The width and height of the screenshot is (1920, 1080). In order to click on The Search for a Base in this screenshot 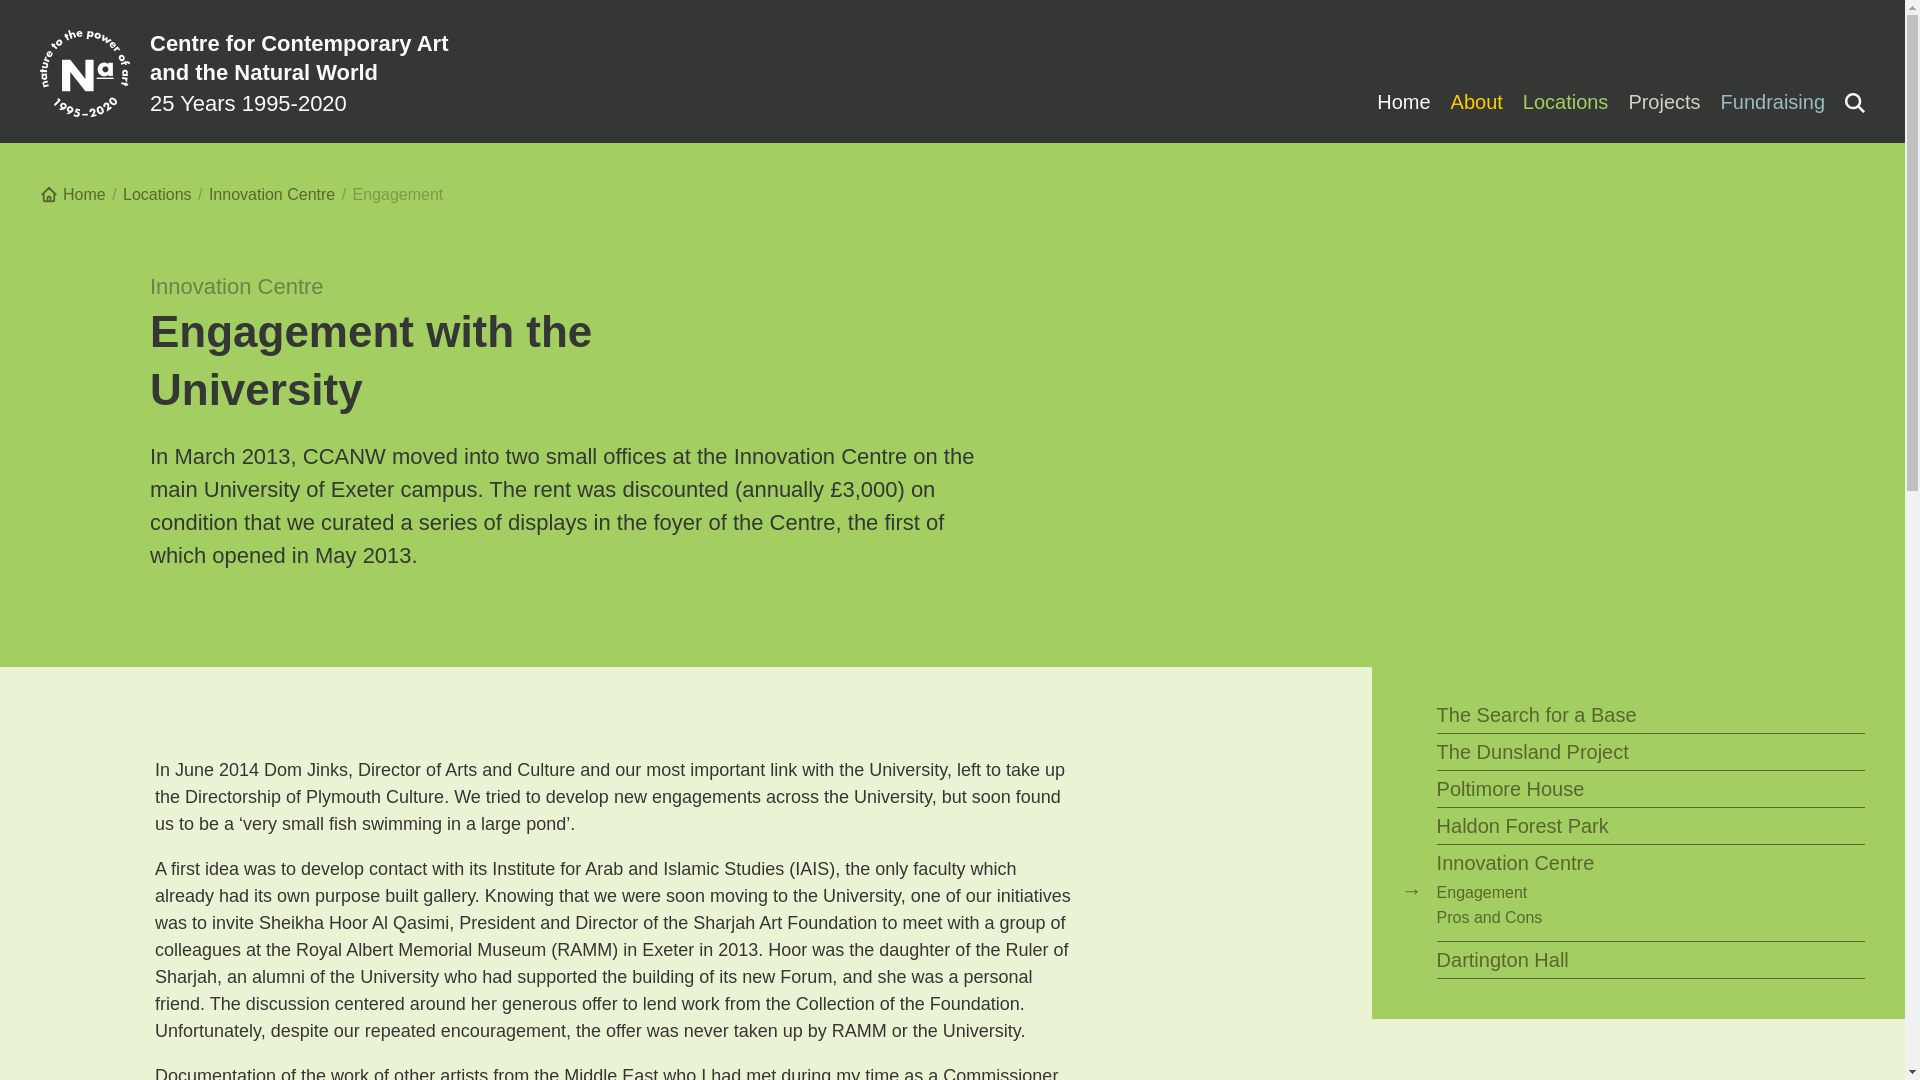, I will do `click(1592, 714)`.